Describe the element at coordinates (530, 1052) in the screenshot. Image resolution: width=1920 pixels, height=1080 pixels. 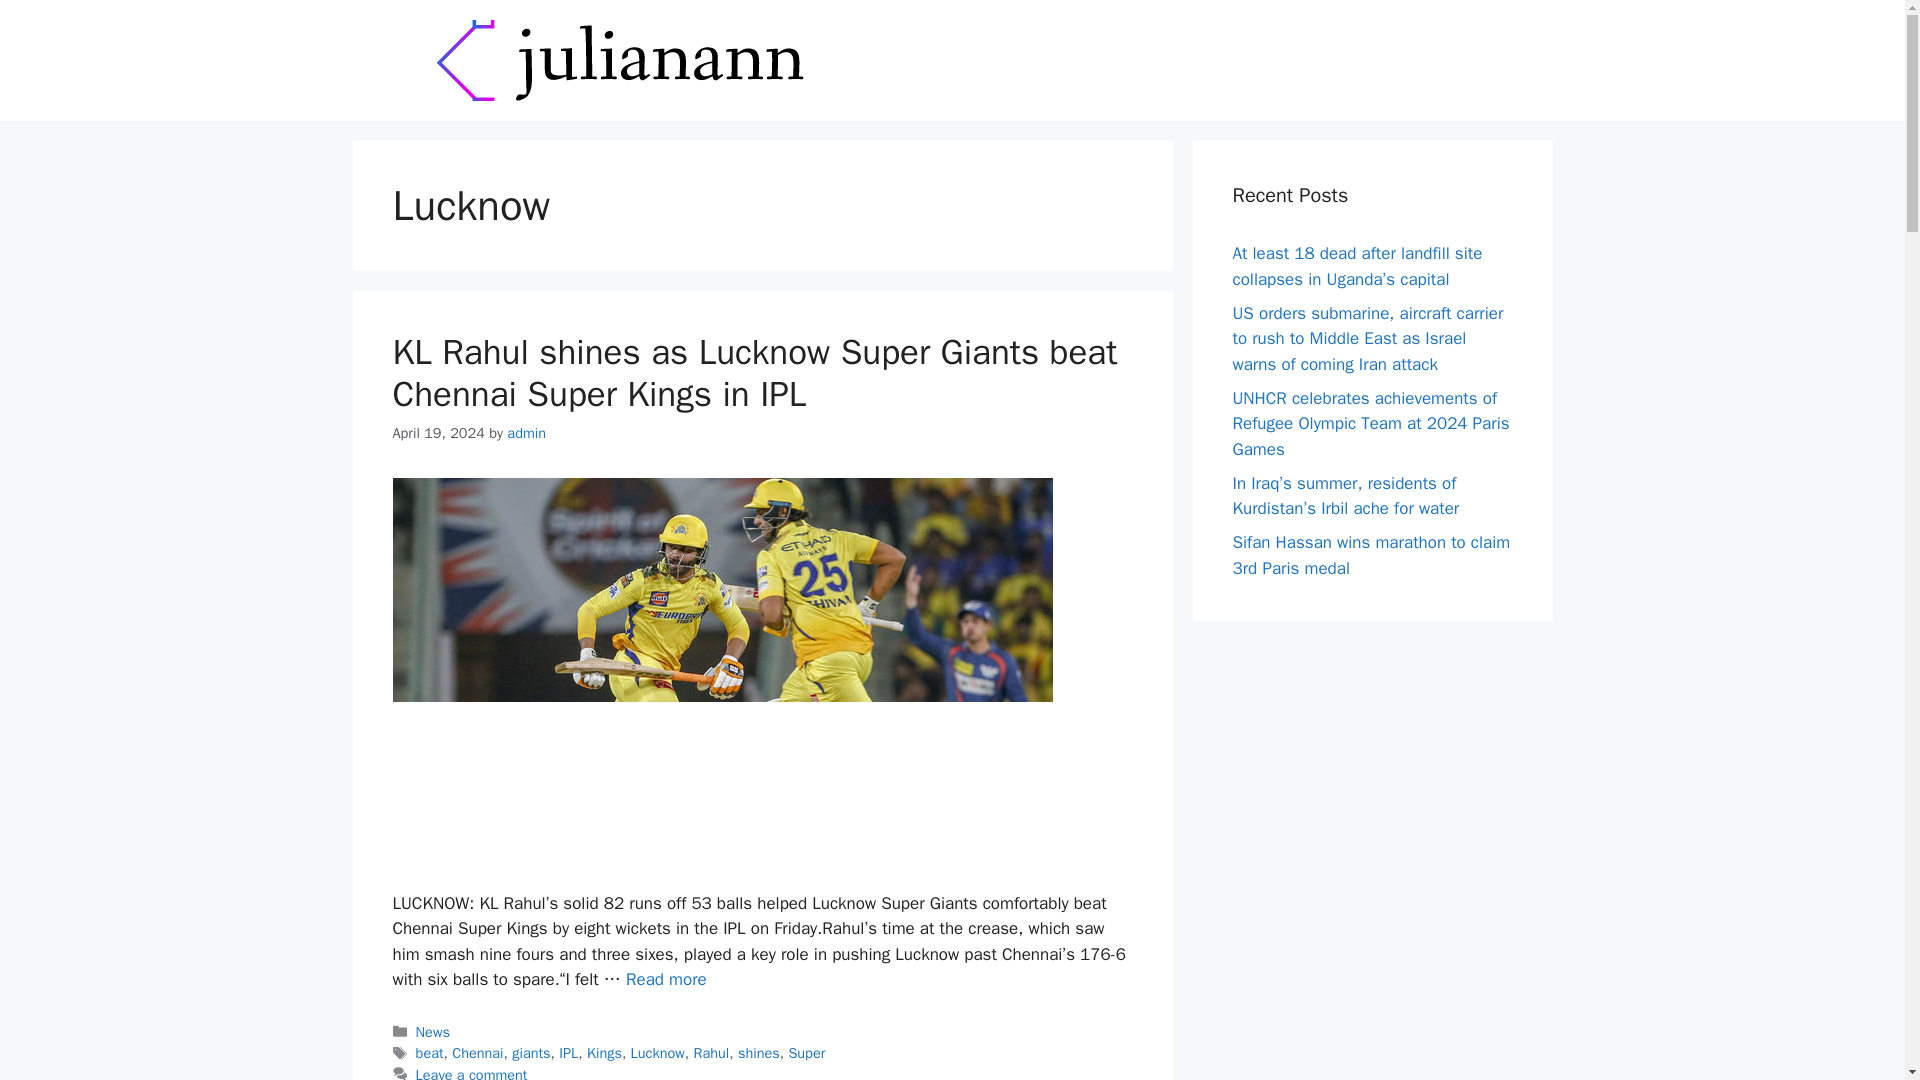
I see `giants` at that location.